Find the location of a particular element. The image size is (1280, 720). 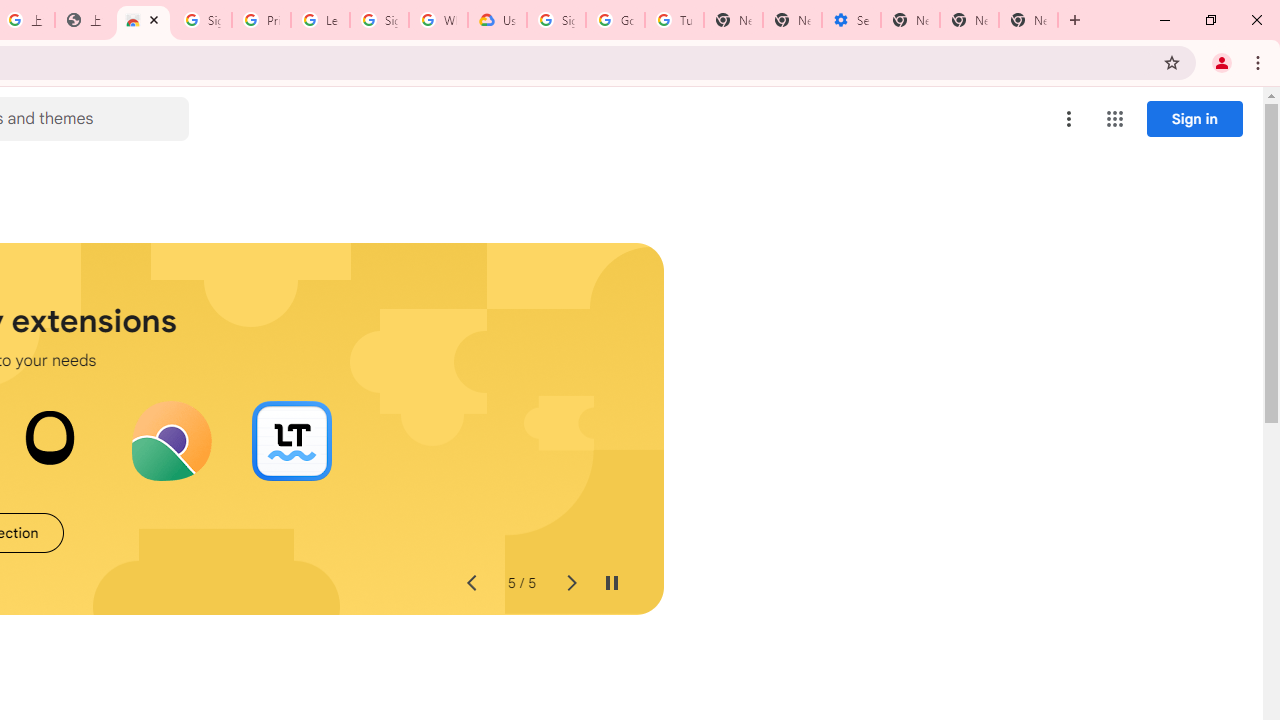

Next slide is located at coordinates (570, 584).